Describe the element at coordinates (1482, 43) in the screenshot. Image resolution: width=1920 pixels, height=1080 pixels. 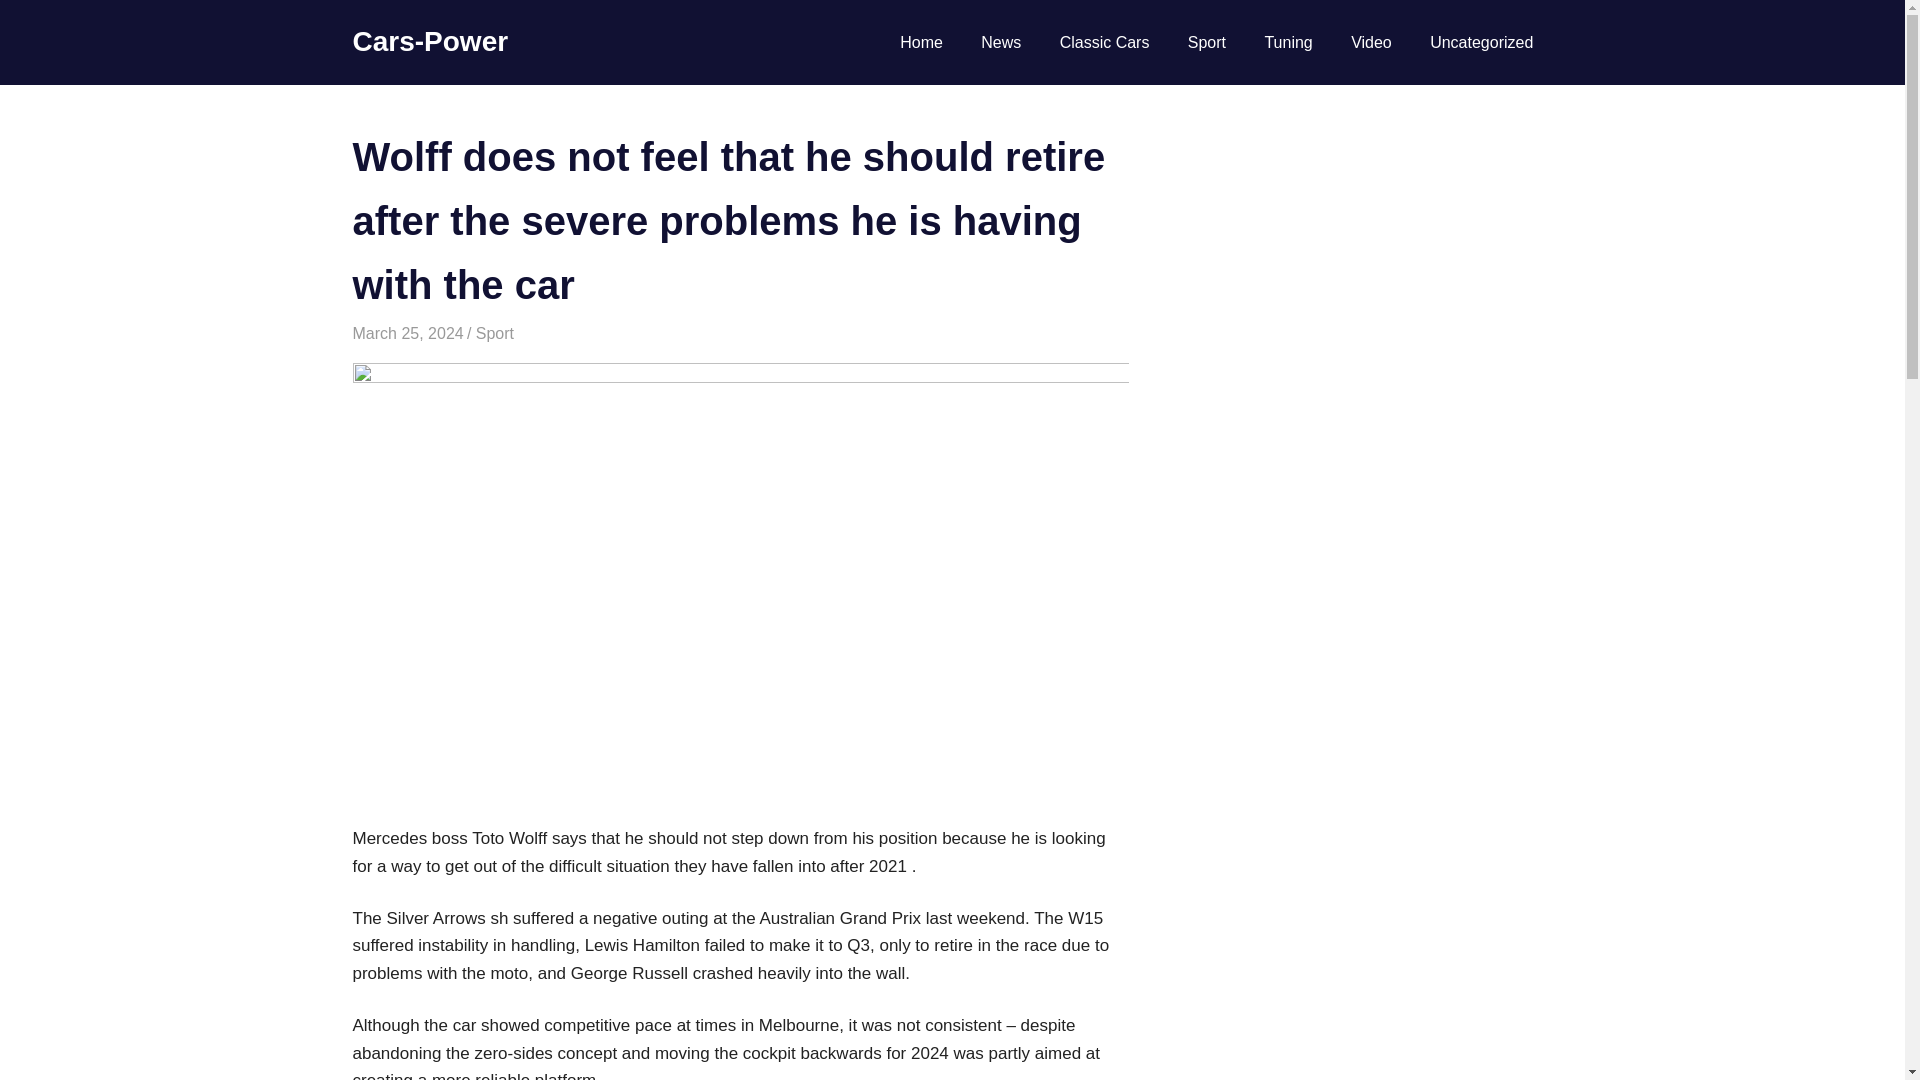
I see `Uncategorized` at that location.